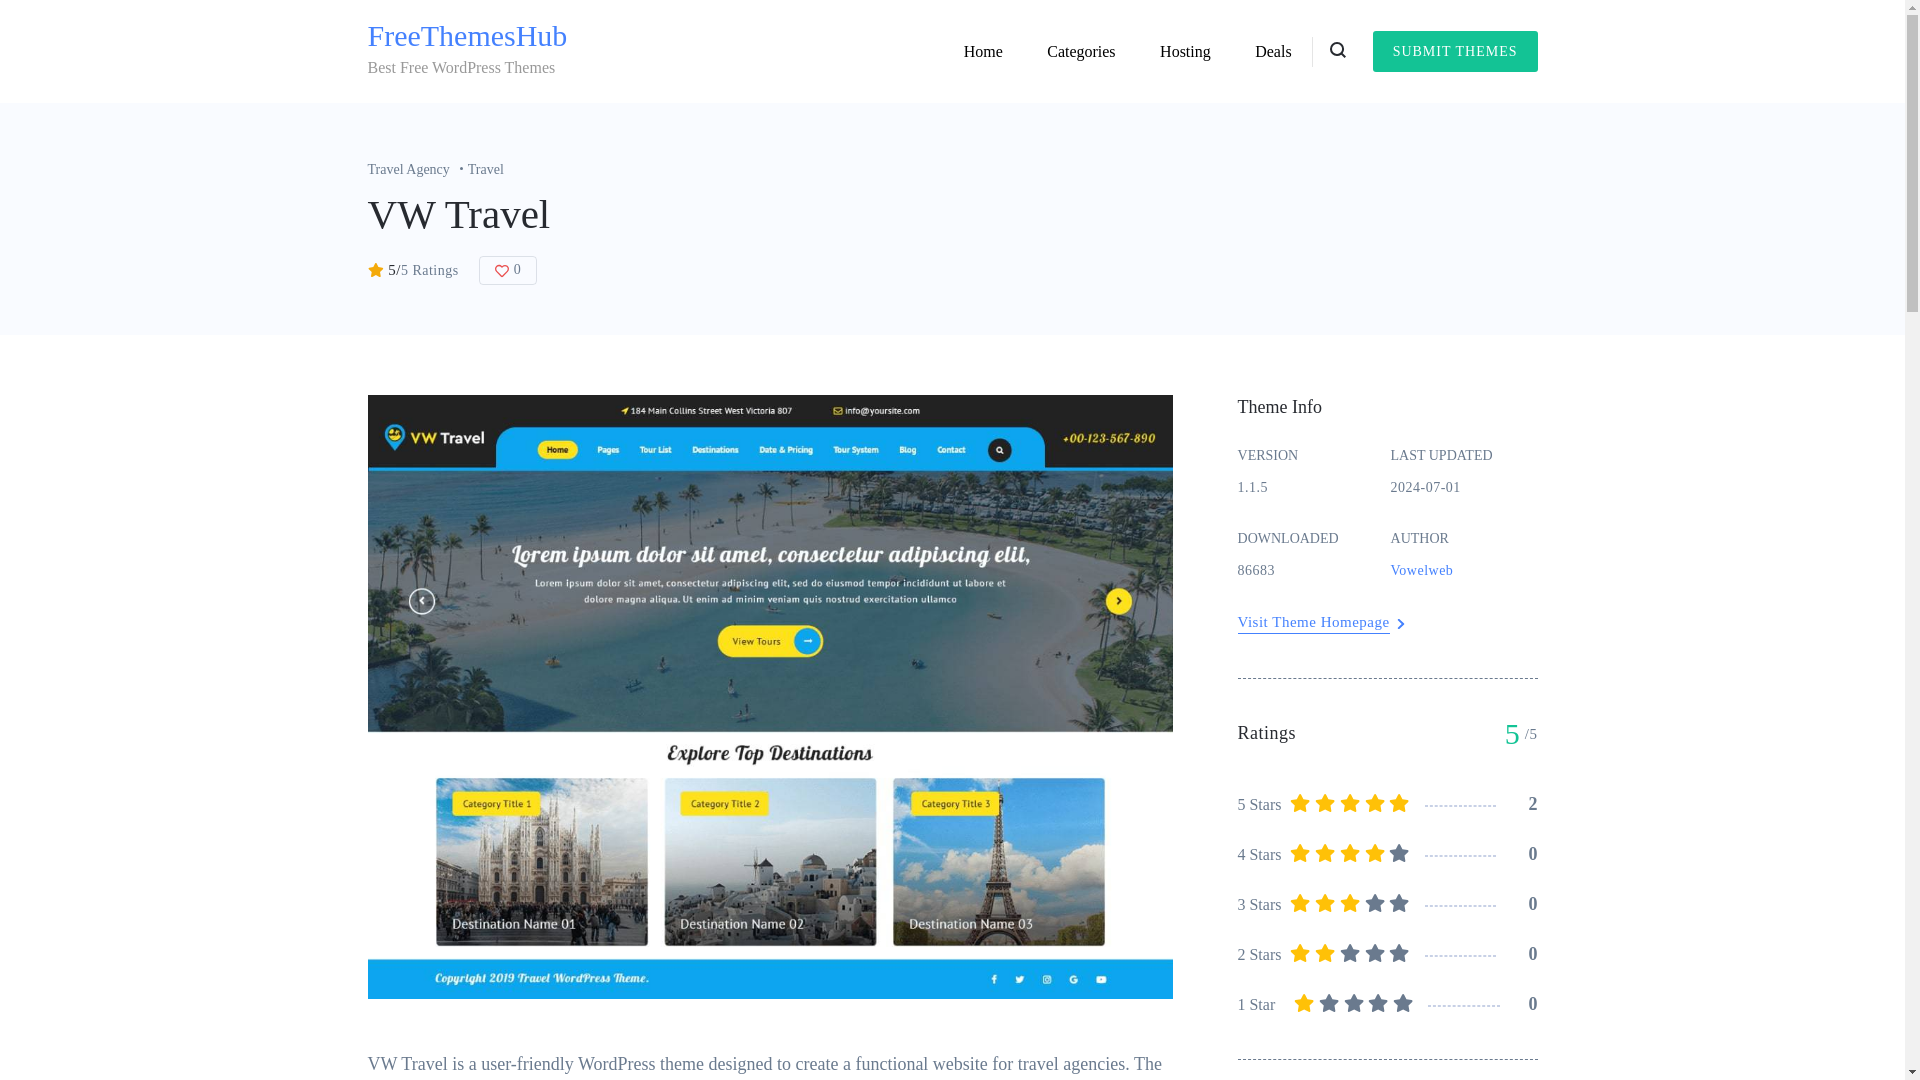  What do you see at coordinates (418, 170) in the screenshot?
I see `Travel Agency` at bounding box center [418, 170].